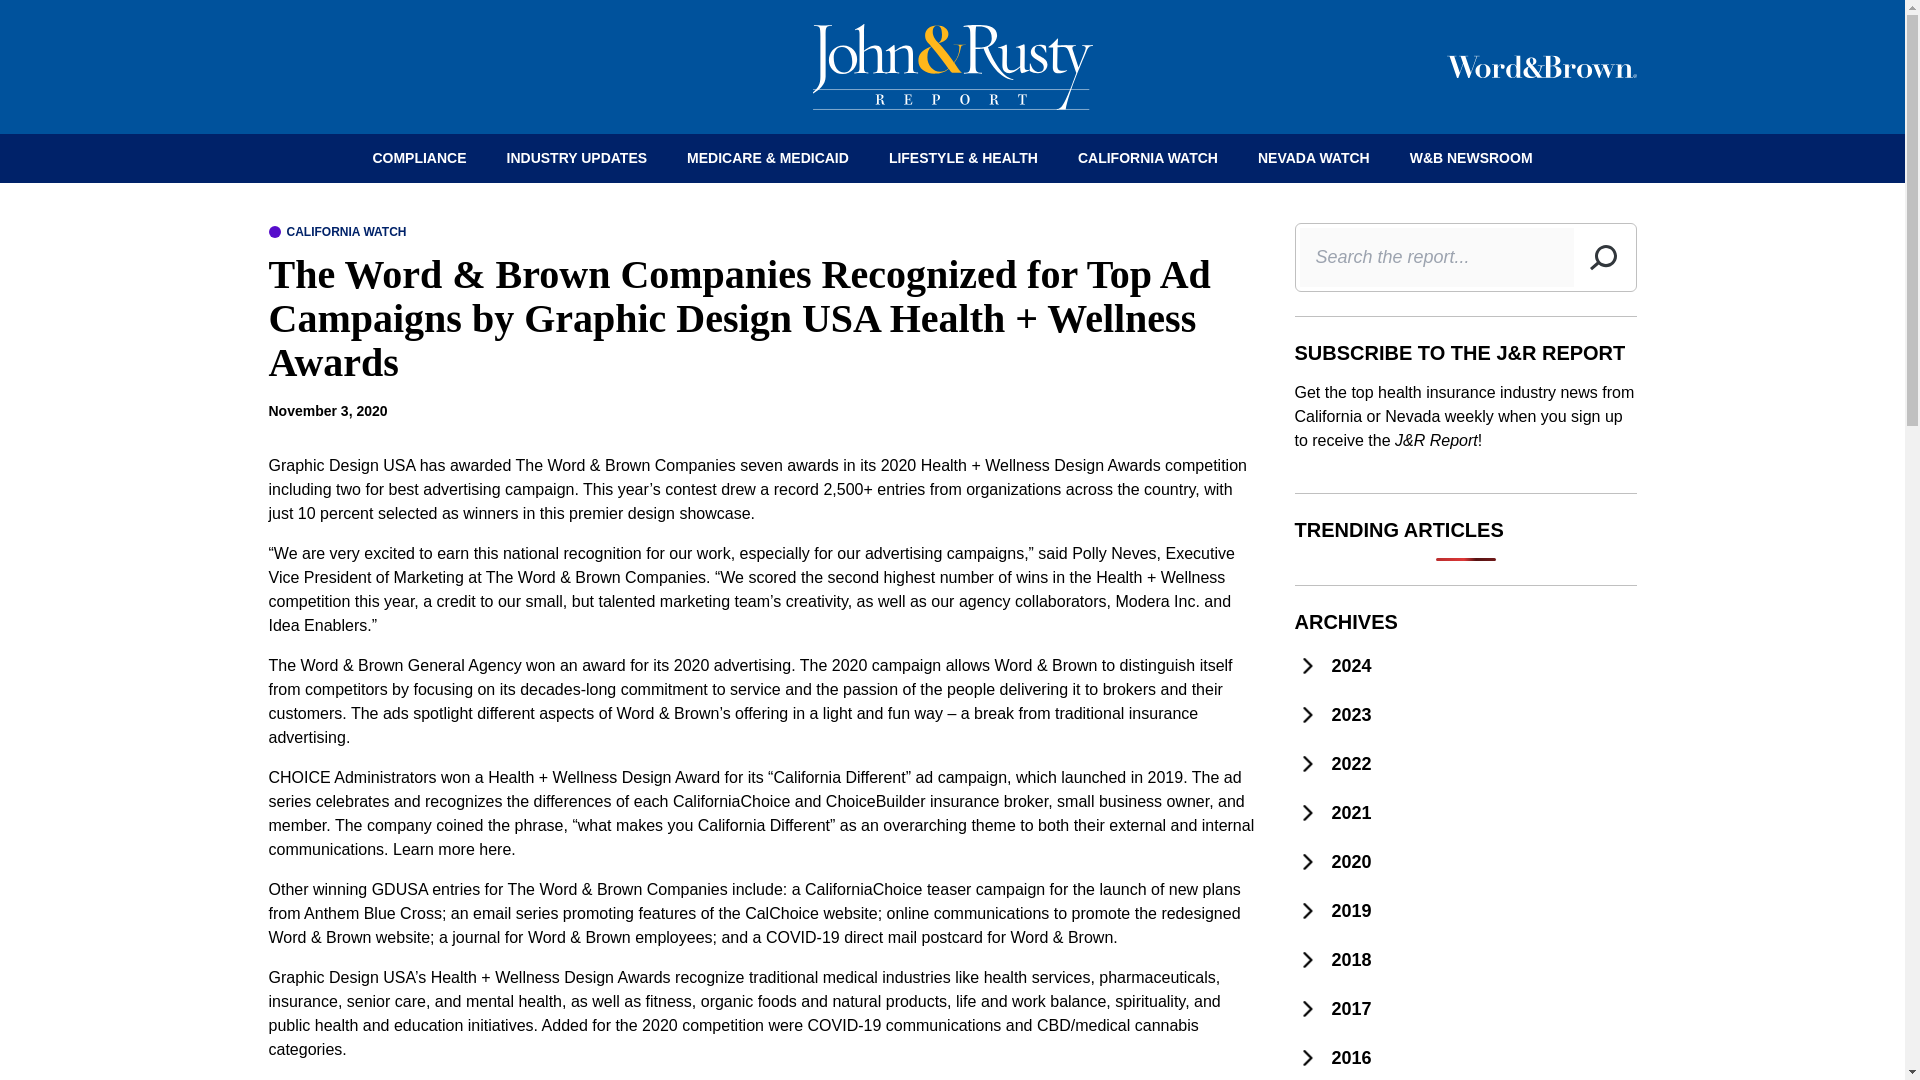 This screenshot has width=1920, height=1080. I want to click on CALIFORNIA WATCH, so click(1148, 158).